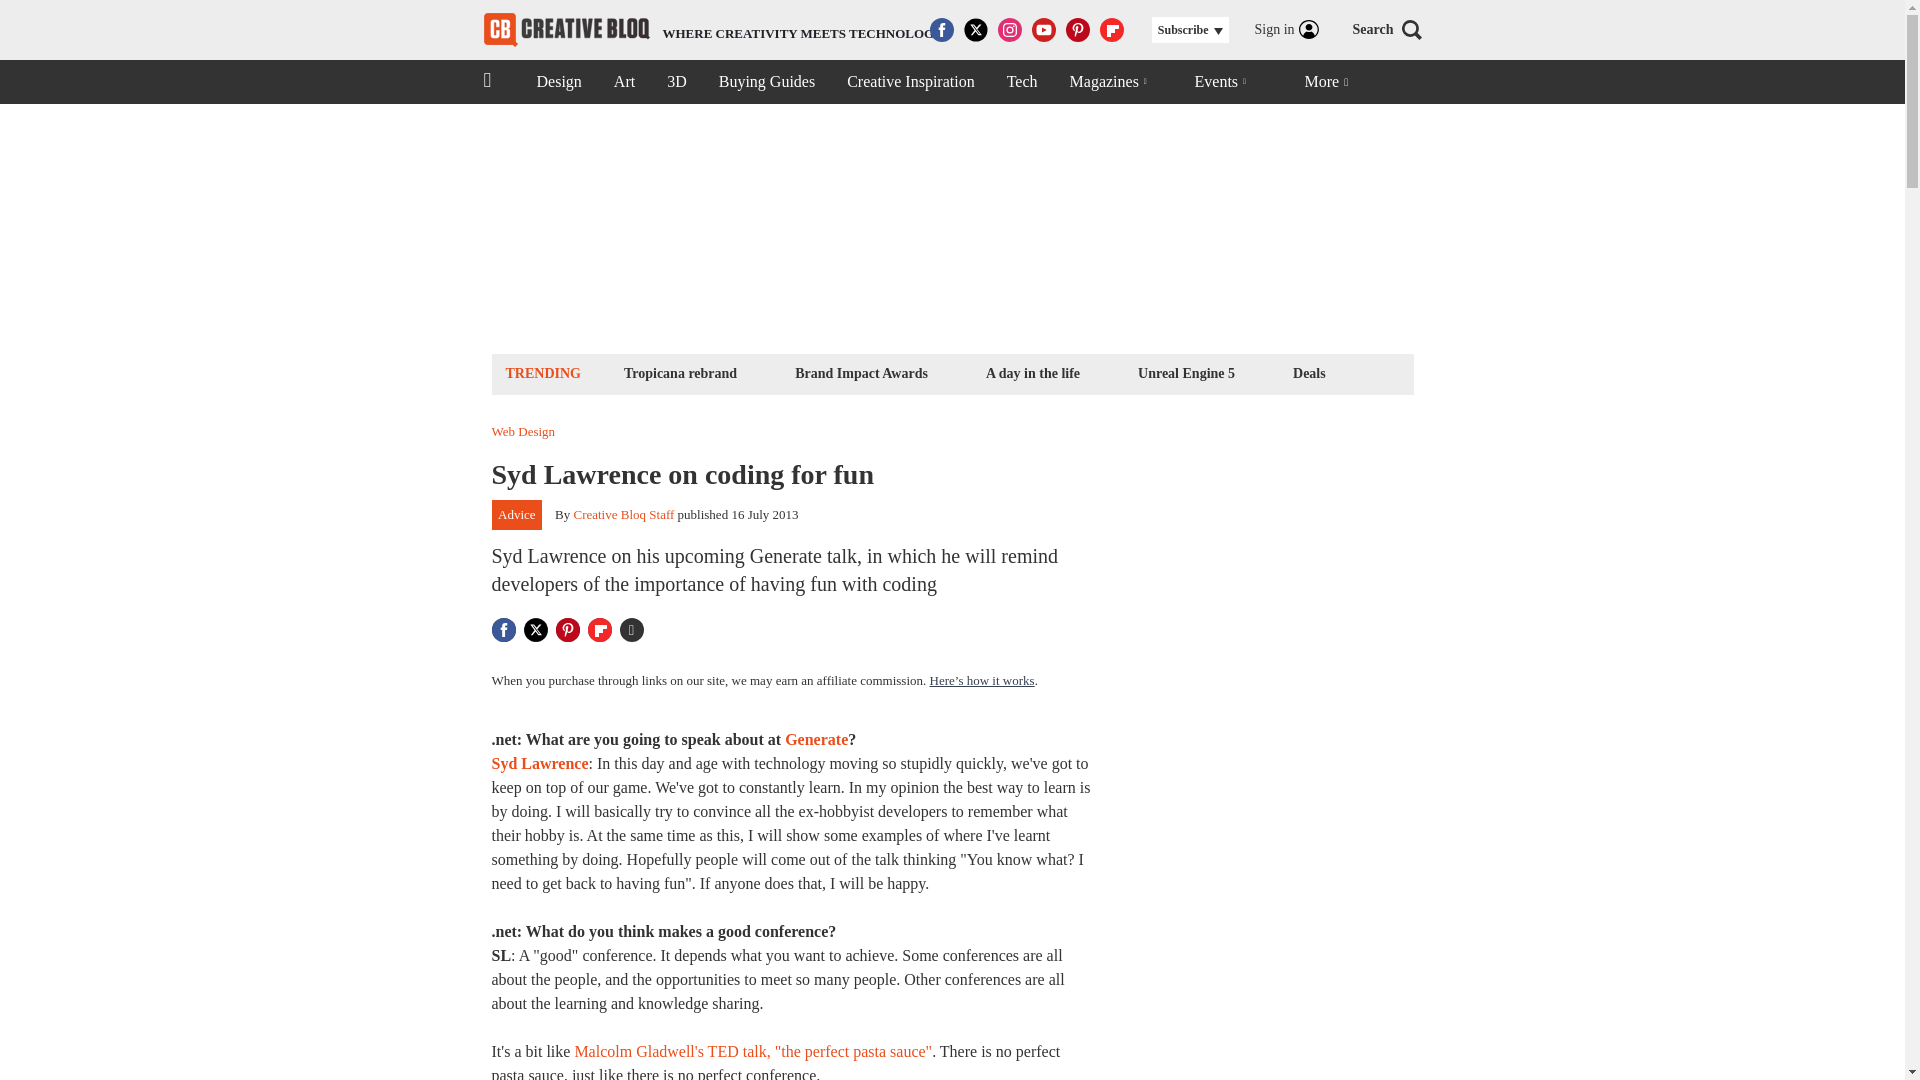  What do you see at coordinates (524, 432) in the screenshot?
I see `Web Design` at bounding box center [524, 432].